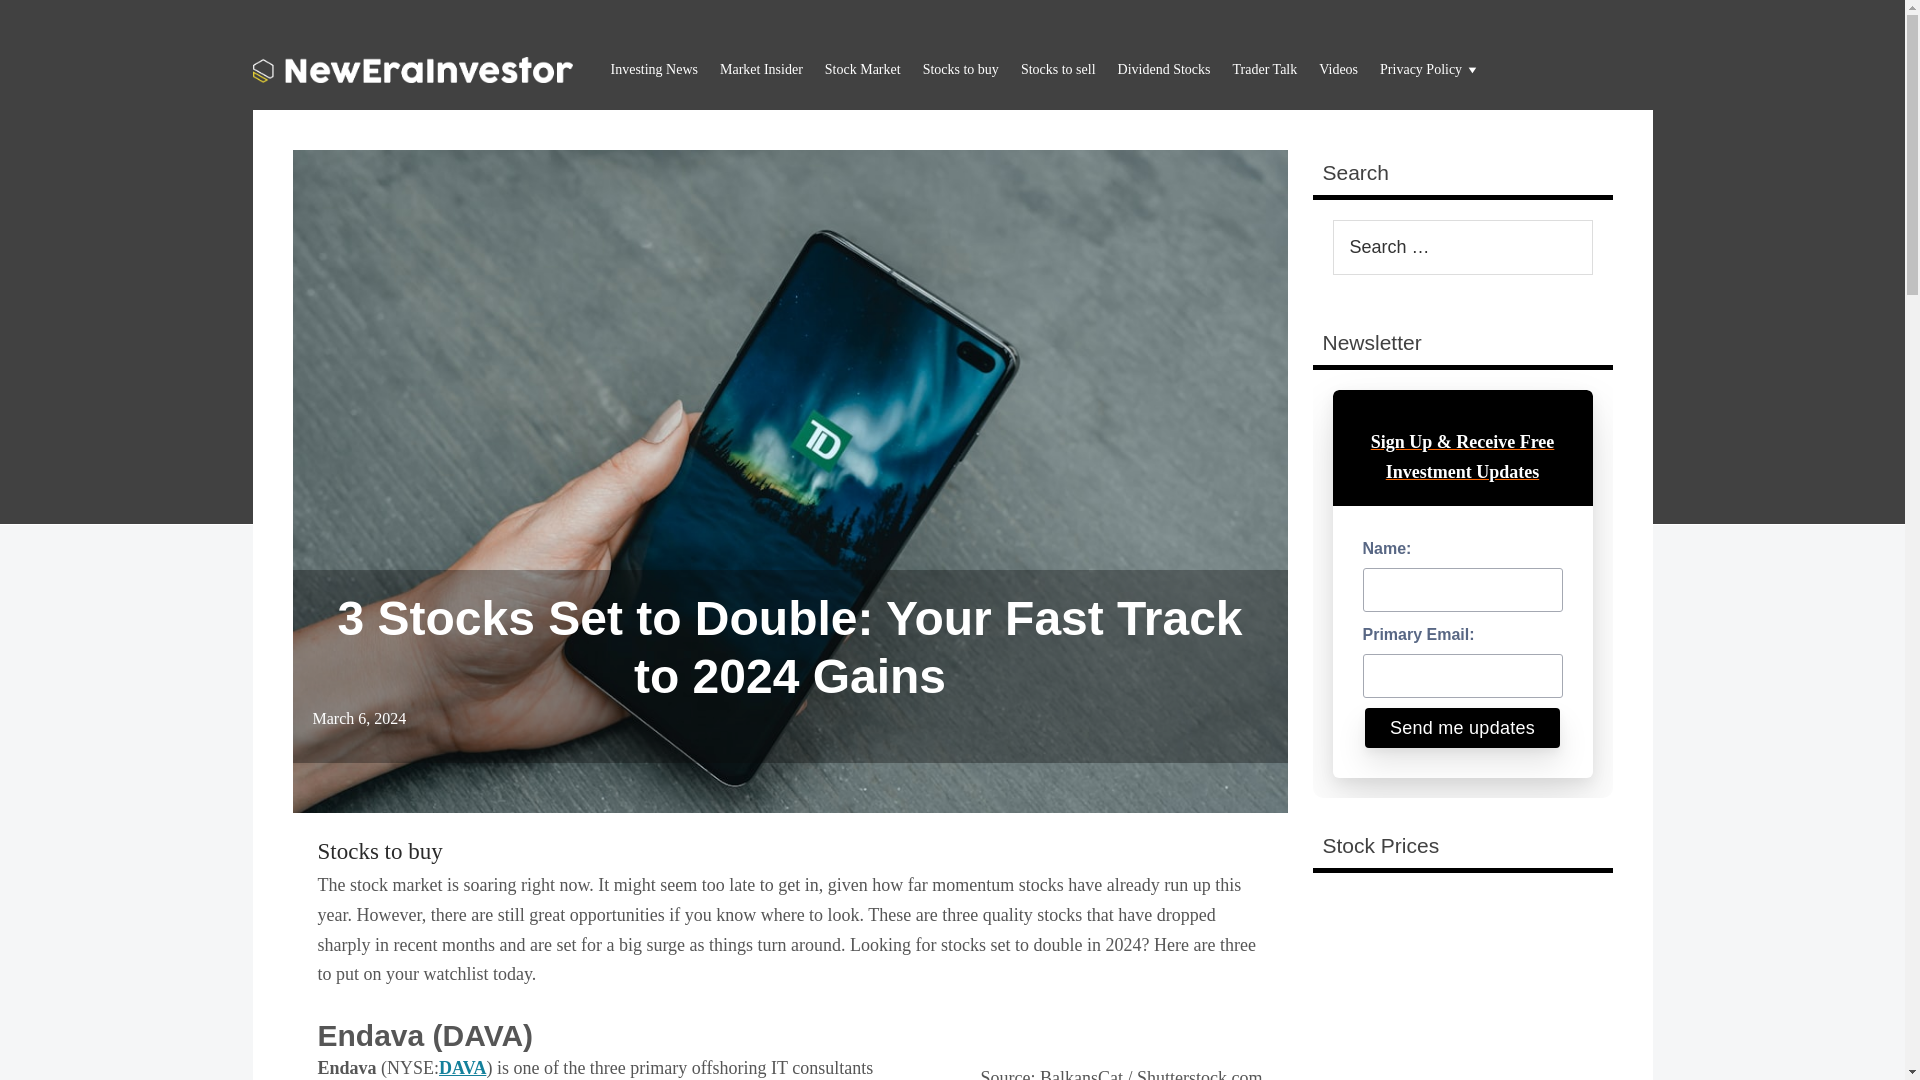 Image resolution: width=1920 pixels, height=1080 pixels. What do you see at coordinates (1058, 70) in the screenshot?
I see `Stocks to sell` at bounding box center [1058, 70].